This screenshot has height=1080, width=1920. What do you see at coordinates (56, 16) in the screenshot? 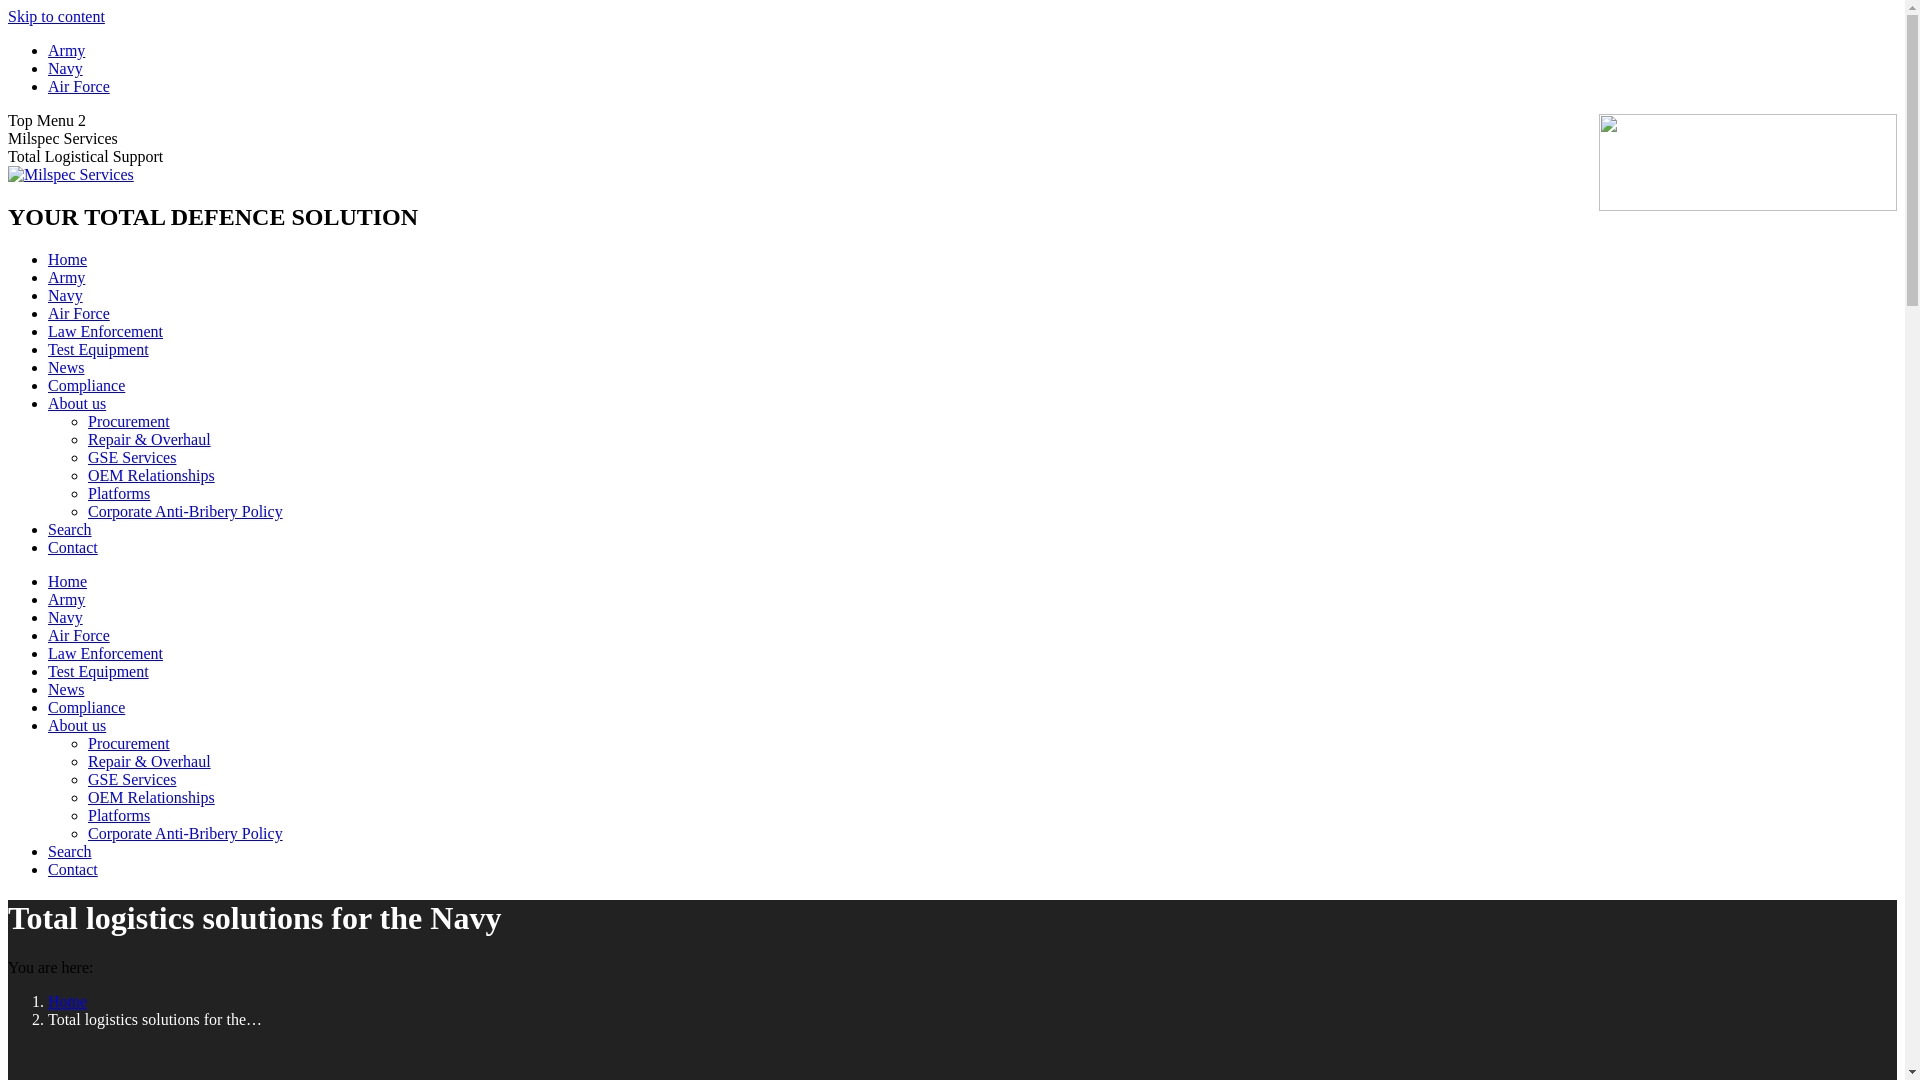
I see `Skip to content` at bounding box center [56, 16].